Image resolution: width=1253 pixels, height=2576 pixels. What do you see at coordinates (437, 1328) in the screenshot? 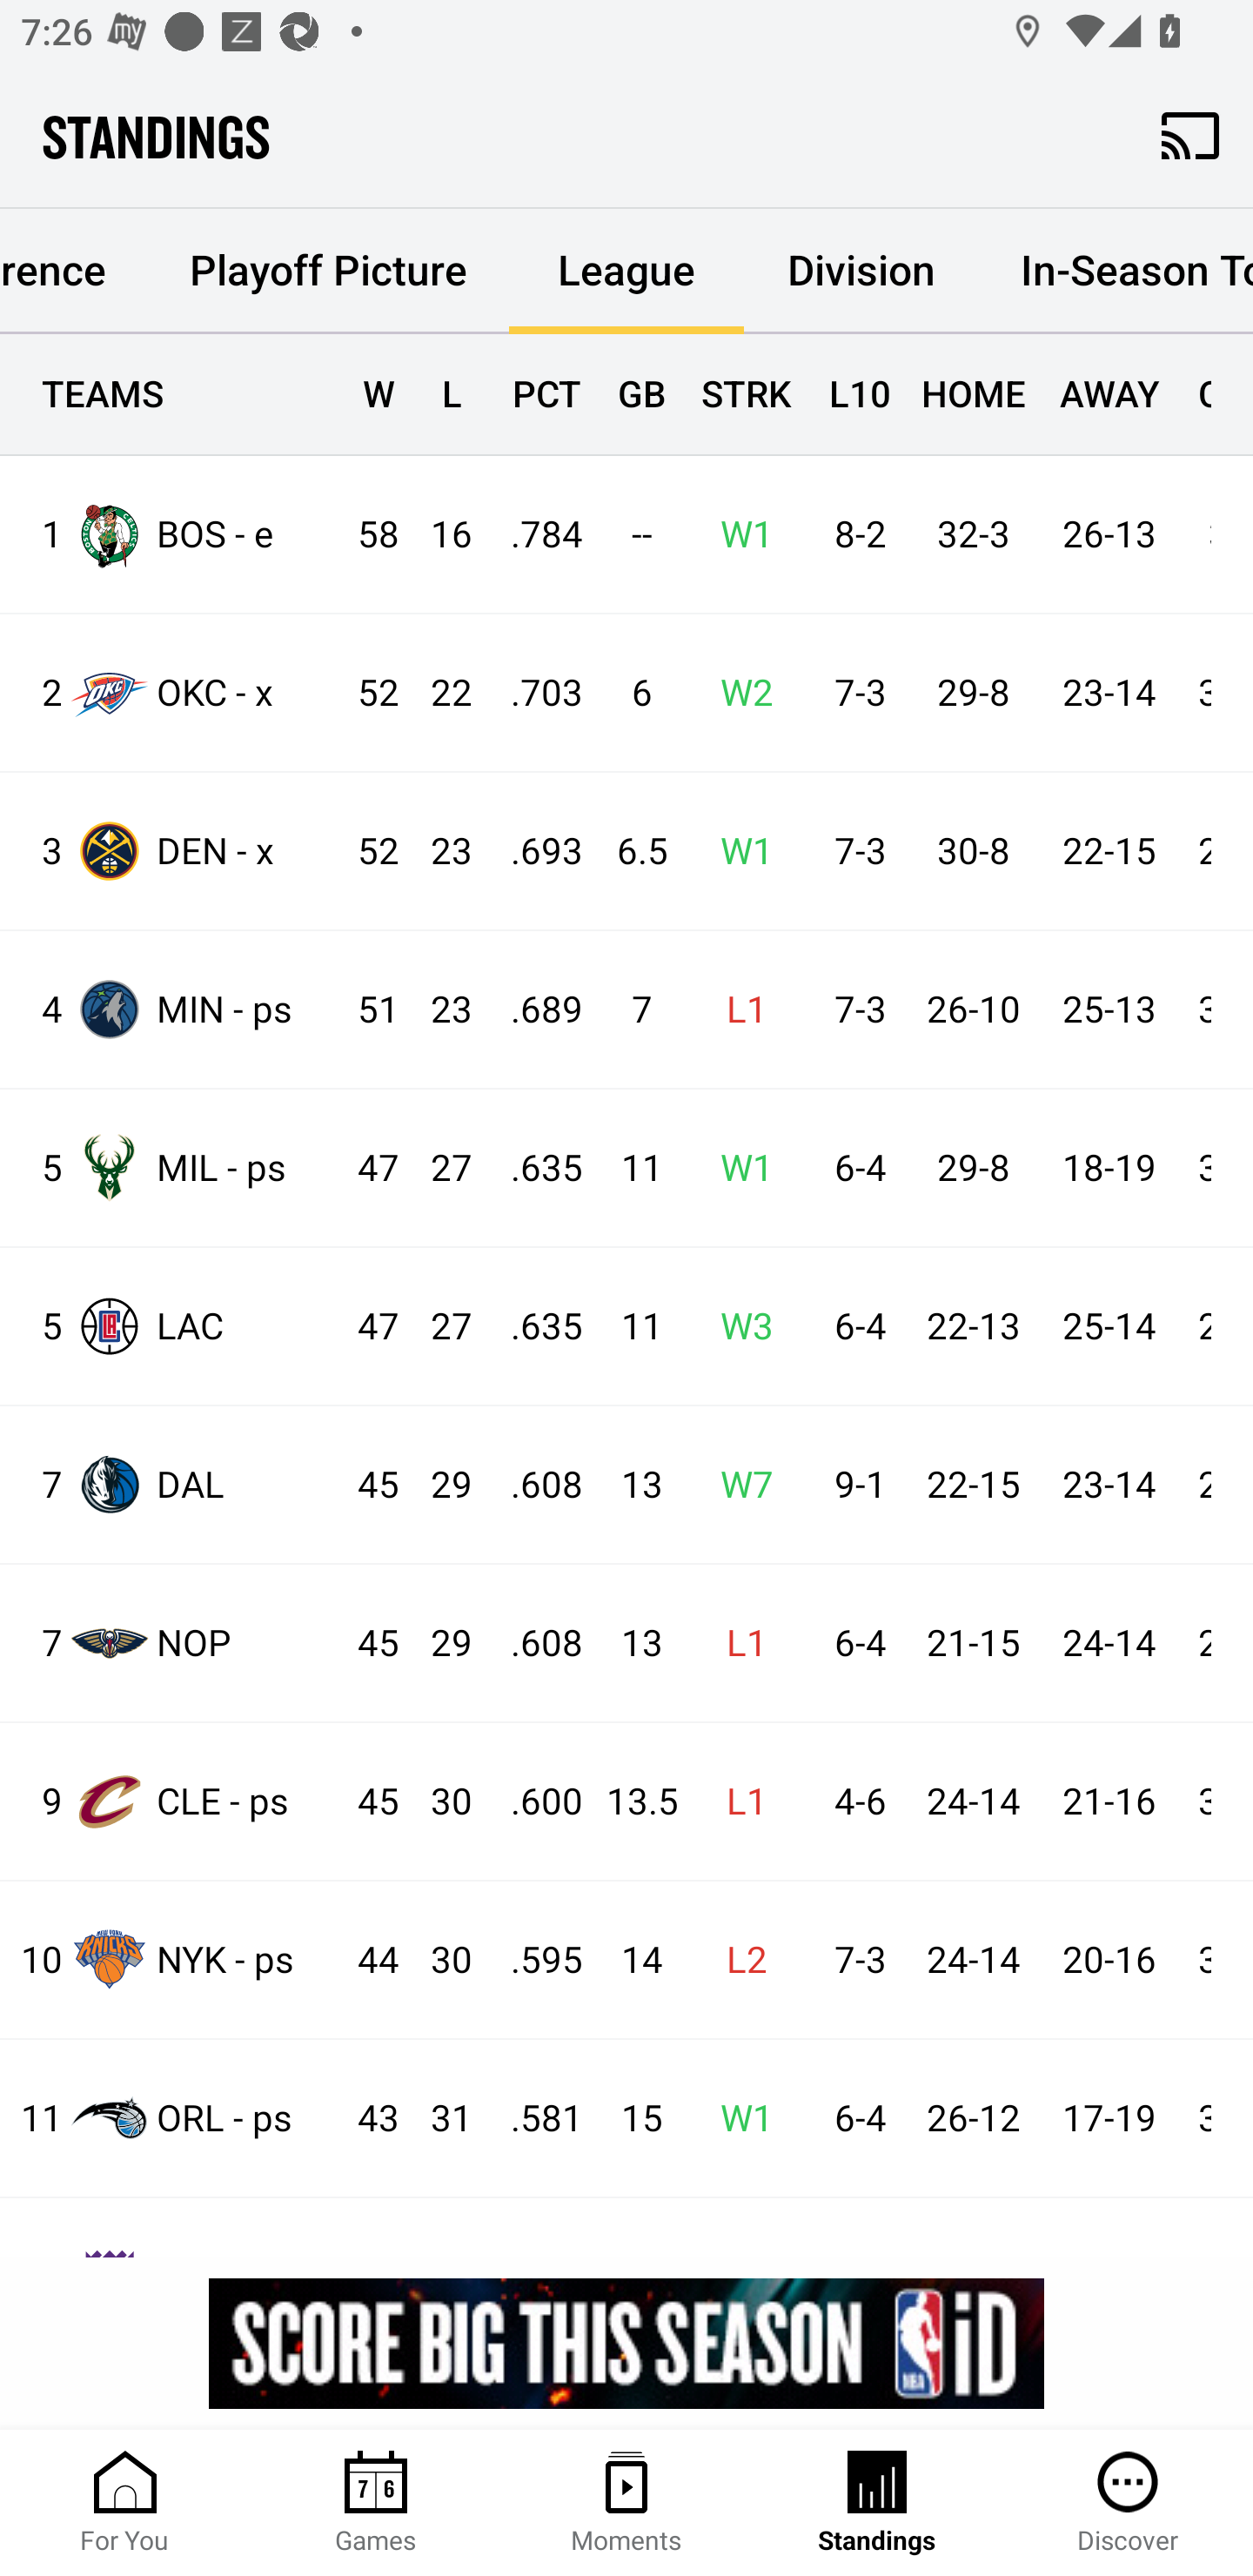
I see `27` at bounding box center [437, 1328].